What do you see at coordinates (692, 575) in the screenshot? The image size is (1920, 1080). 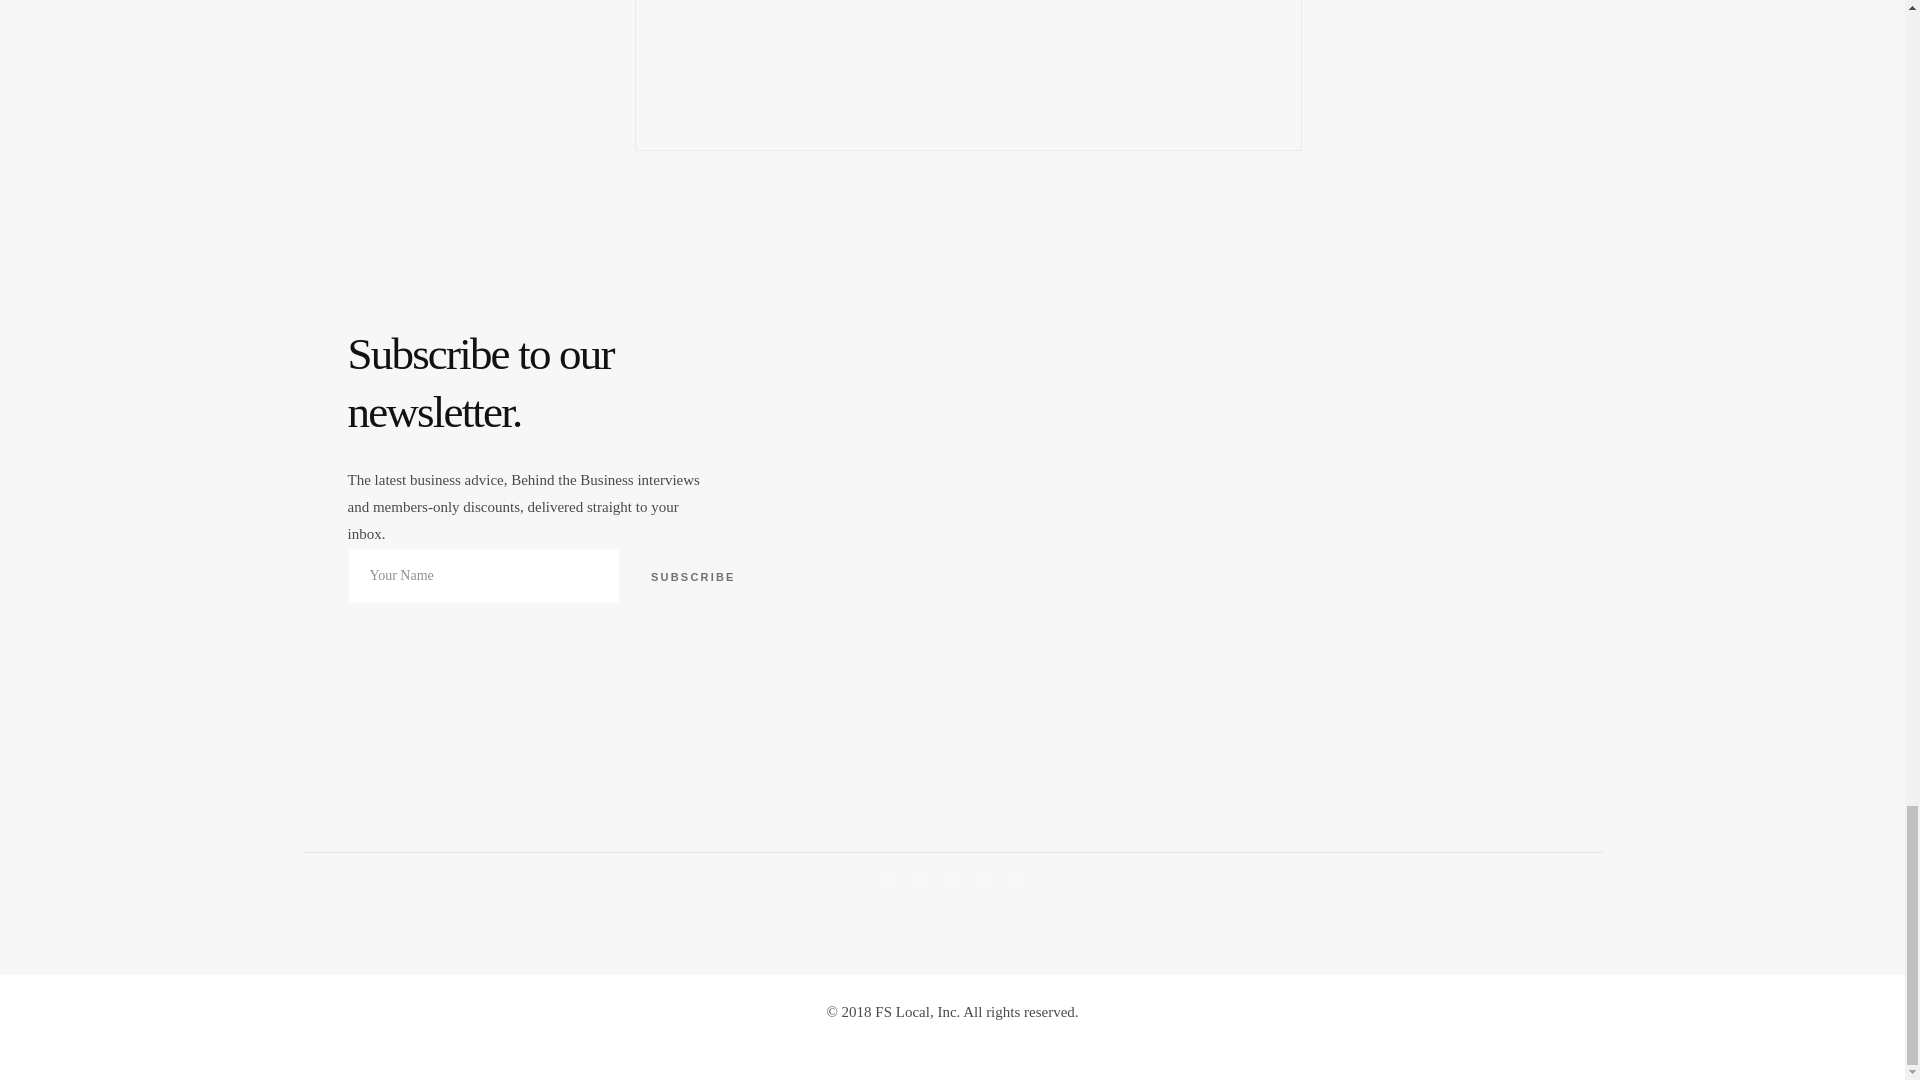 I see `Subscribe` at bounding box center [692, 575].